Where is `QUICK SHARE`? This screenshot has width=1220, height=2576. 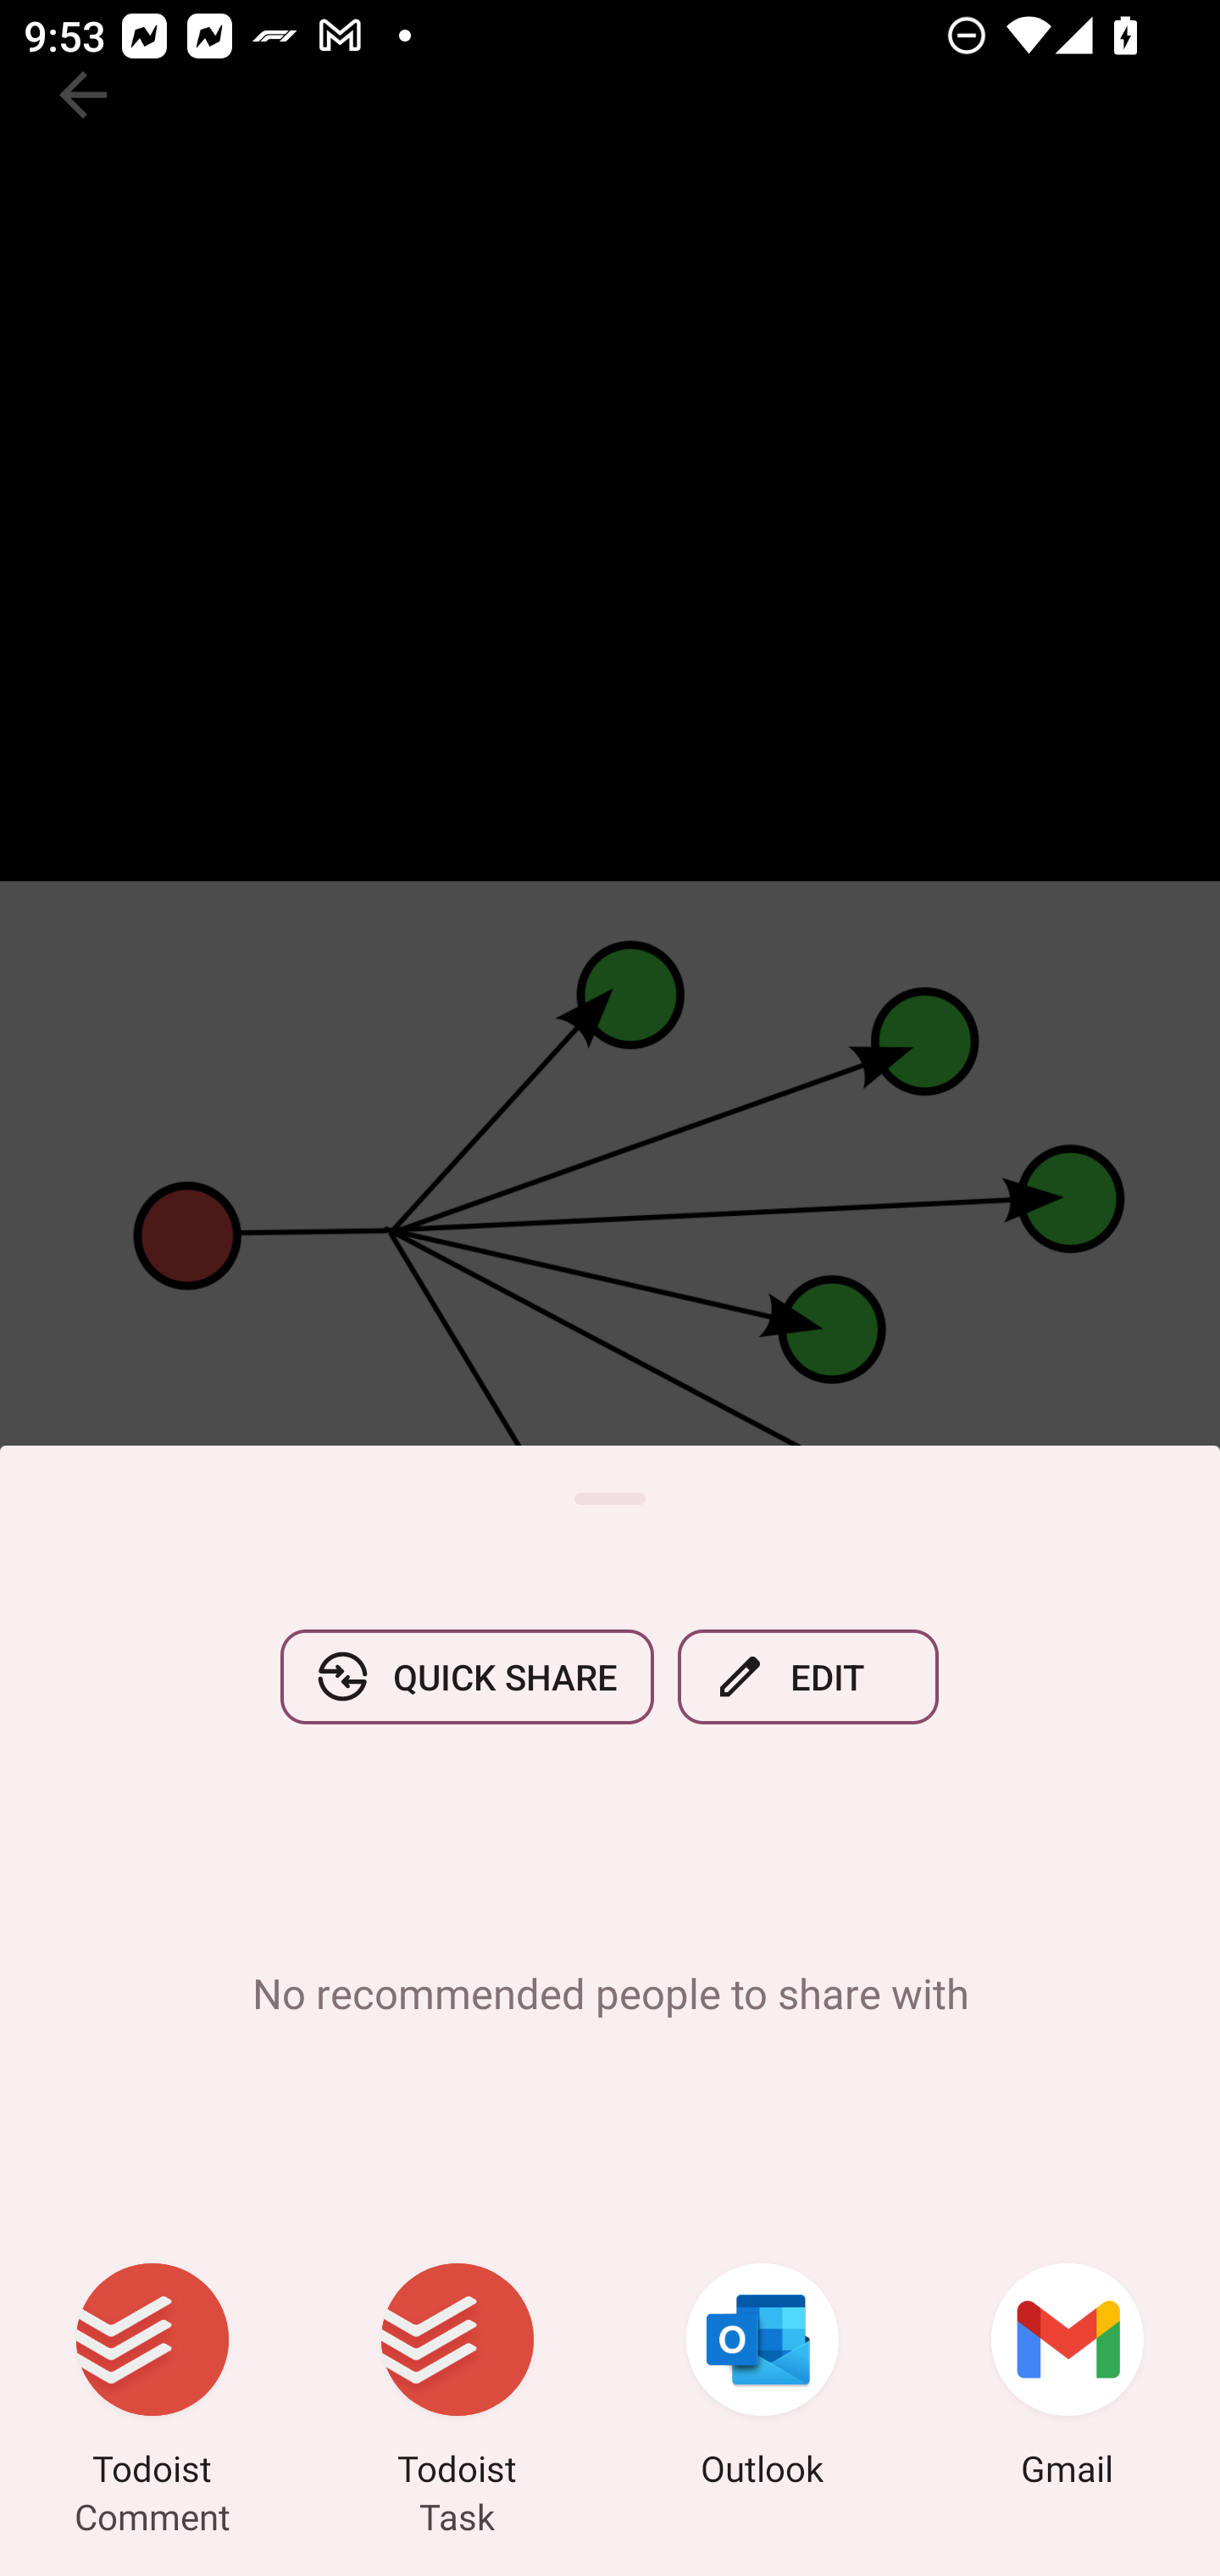 QUICK SHARE is located at coordinates (467, 1676).